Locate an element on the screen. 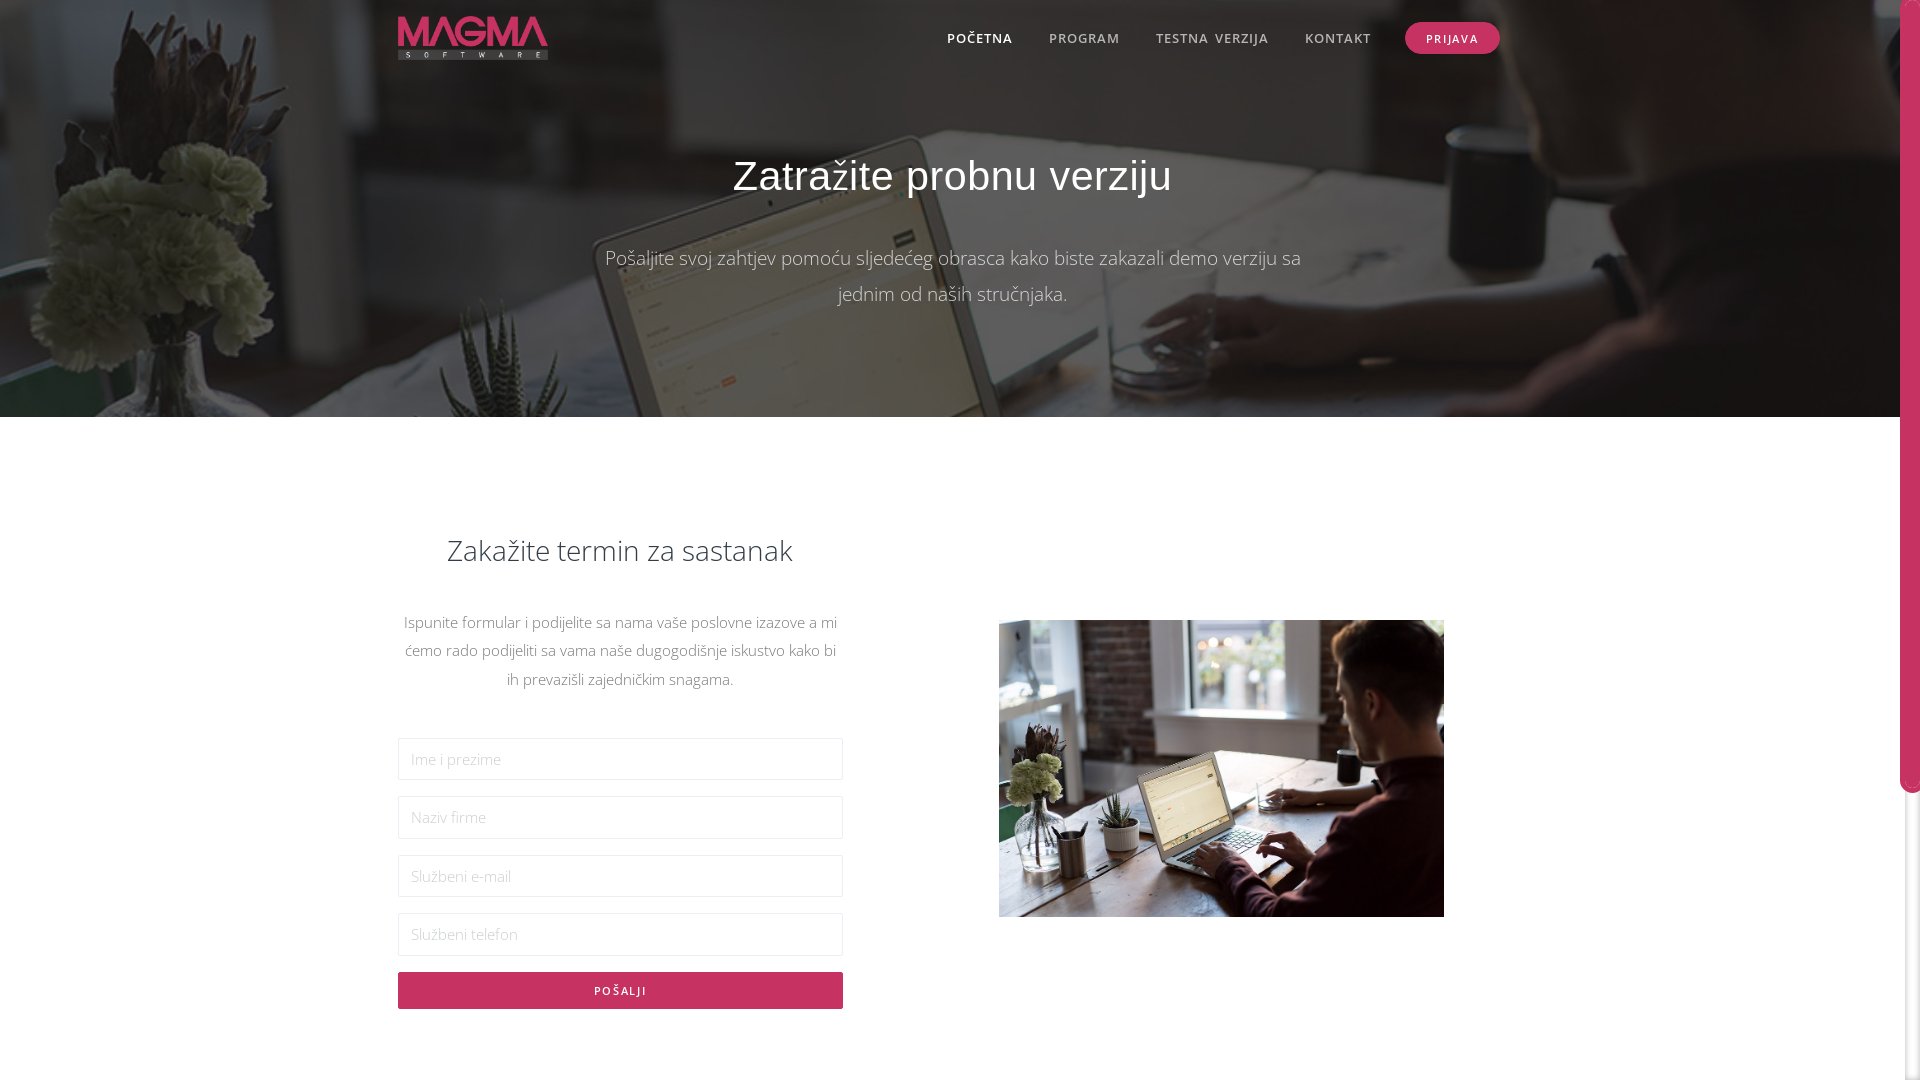  KONTAKT is located at coordinates (1338, 38).